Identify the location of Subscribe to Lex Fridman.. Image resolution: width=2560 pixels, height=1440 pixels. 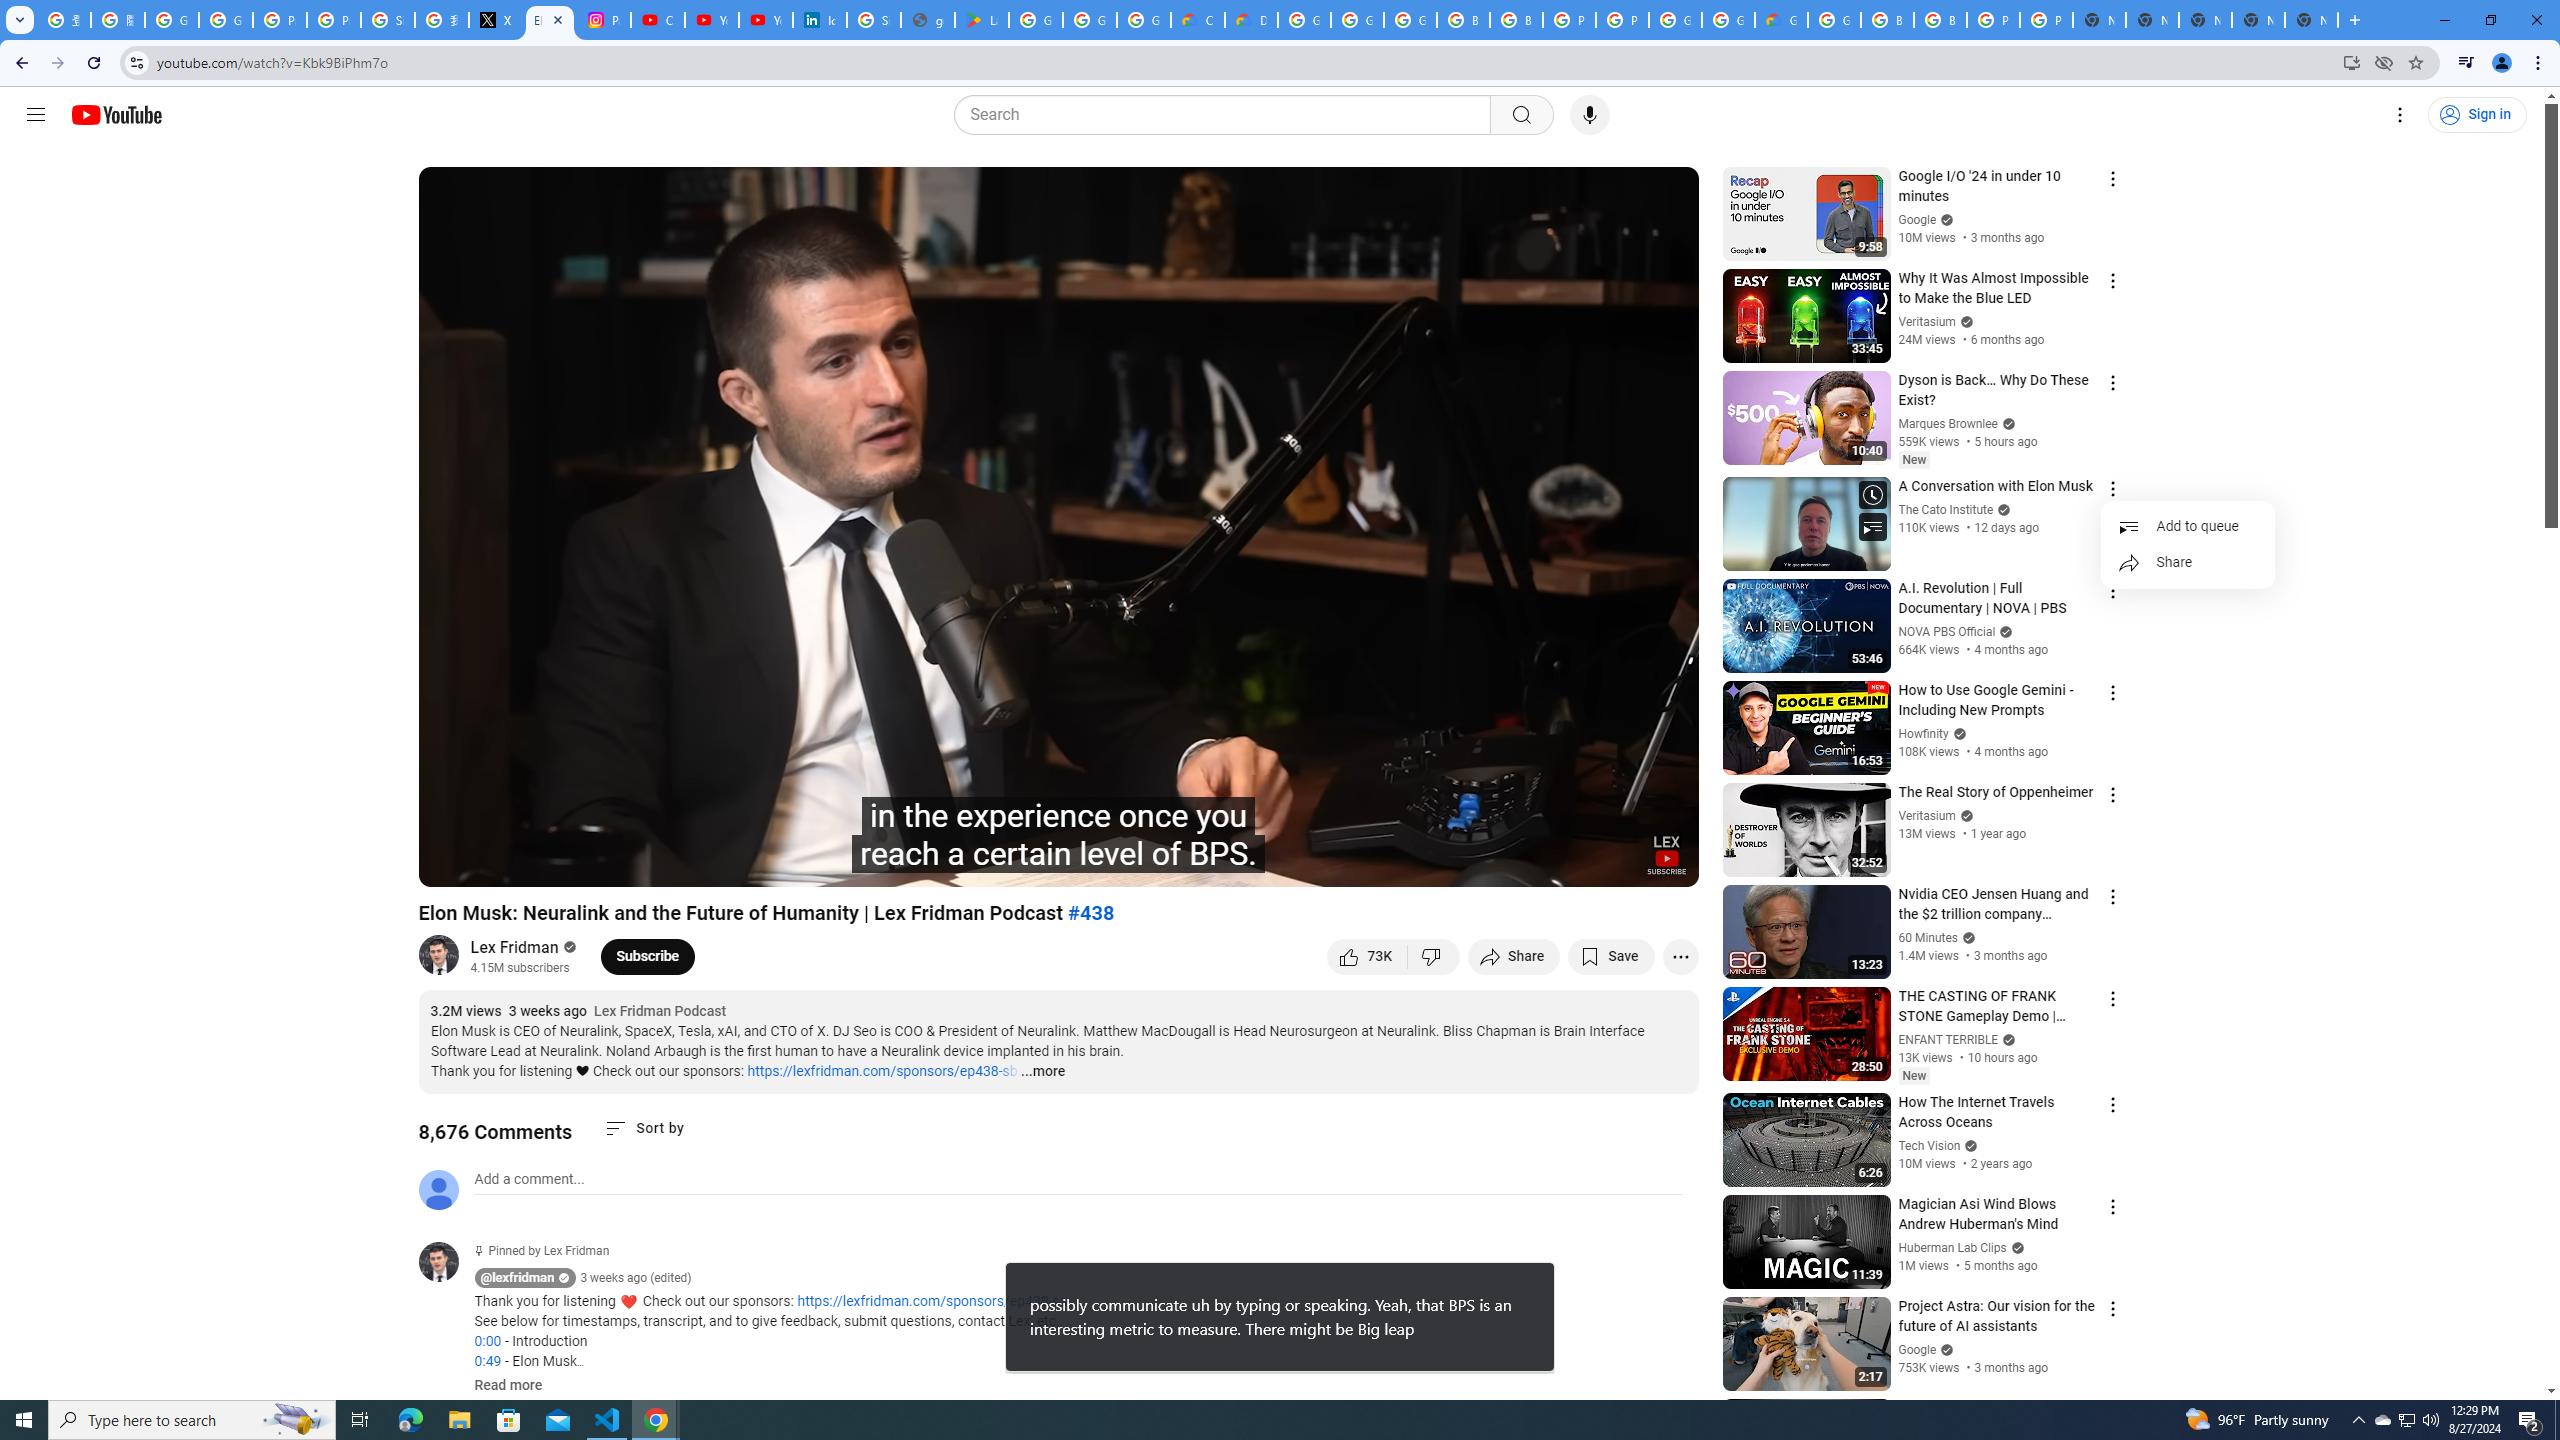
(648, 956).